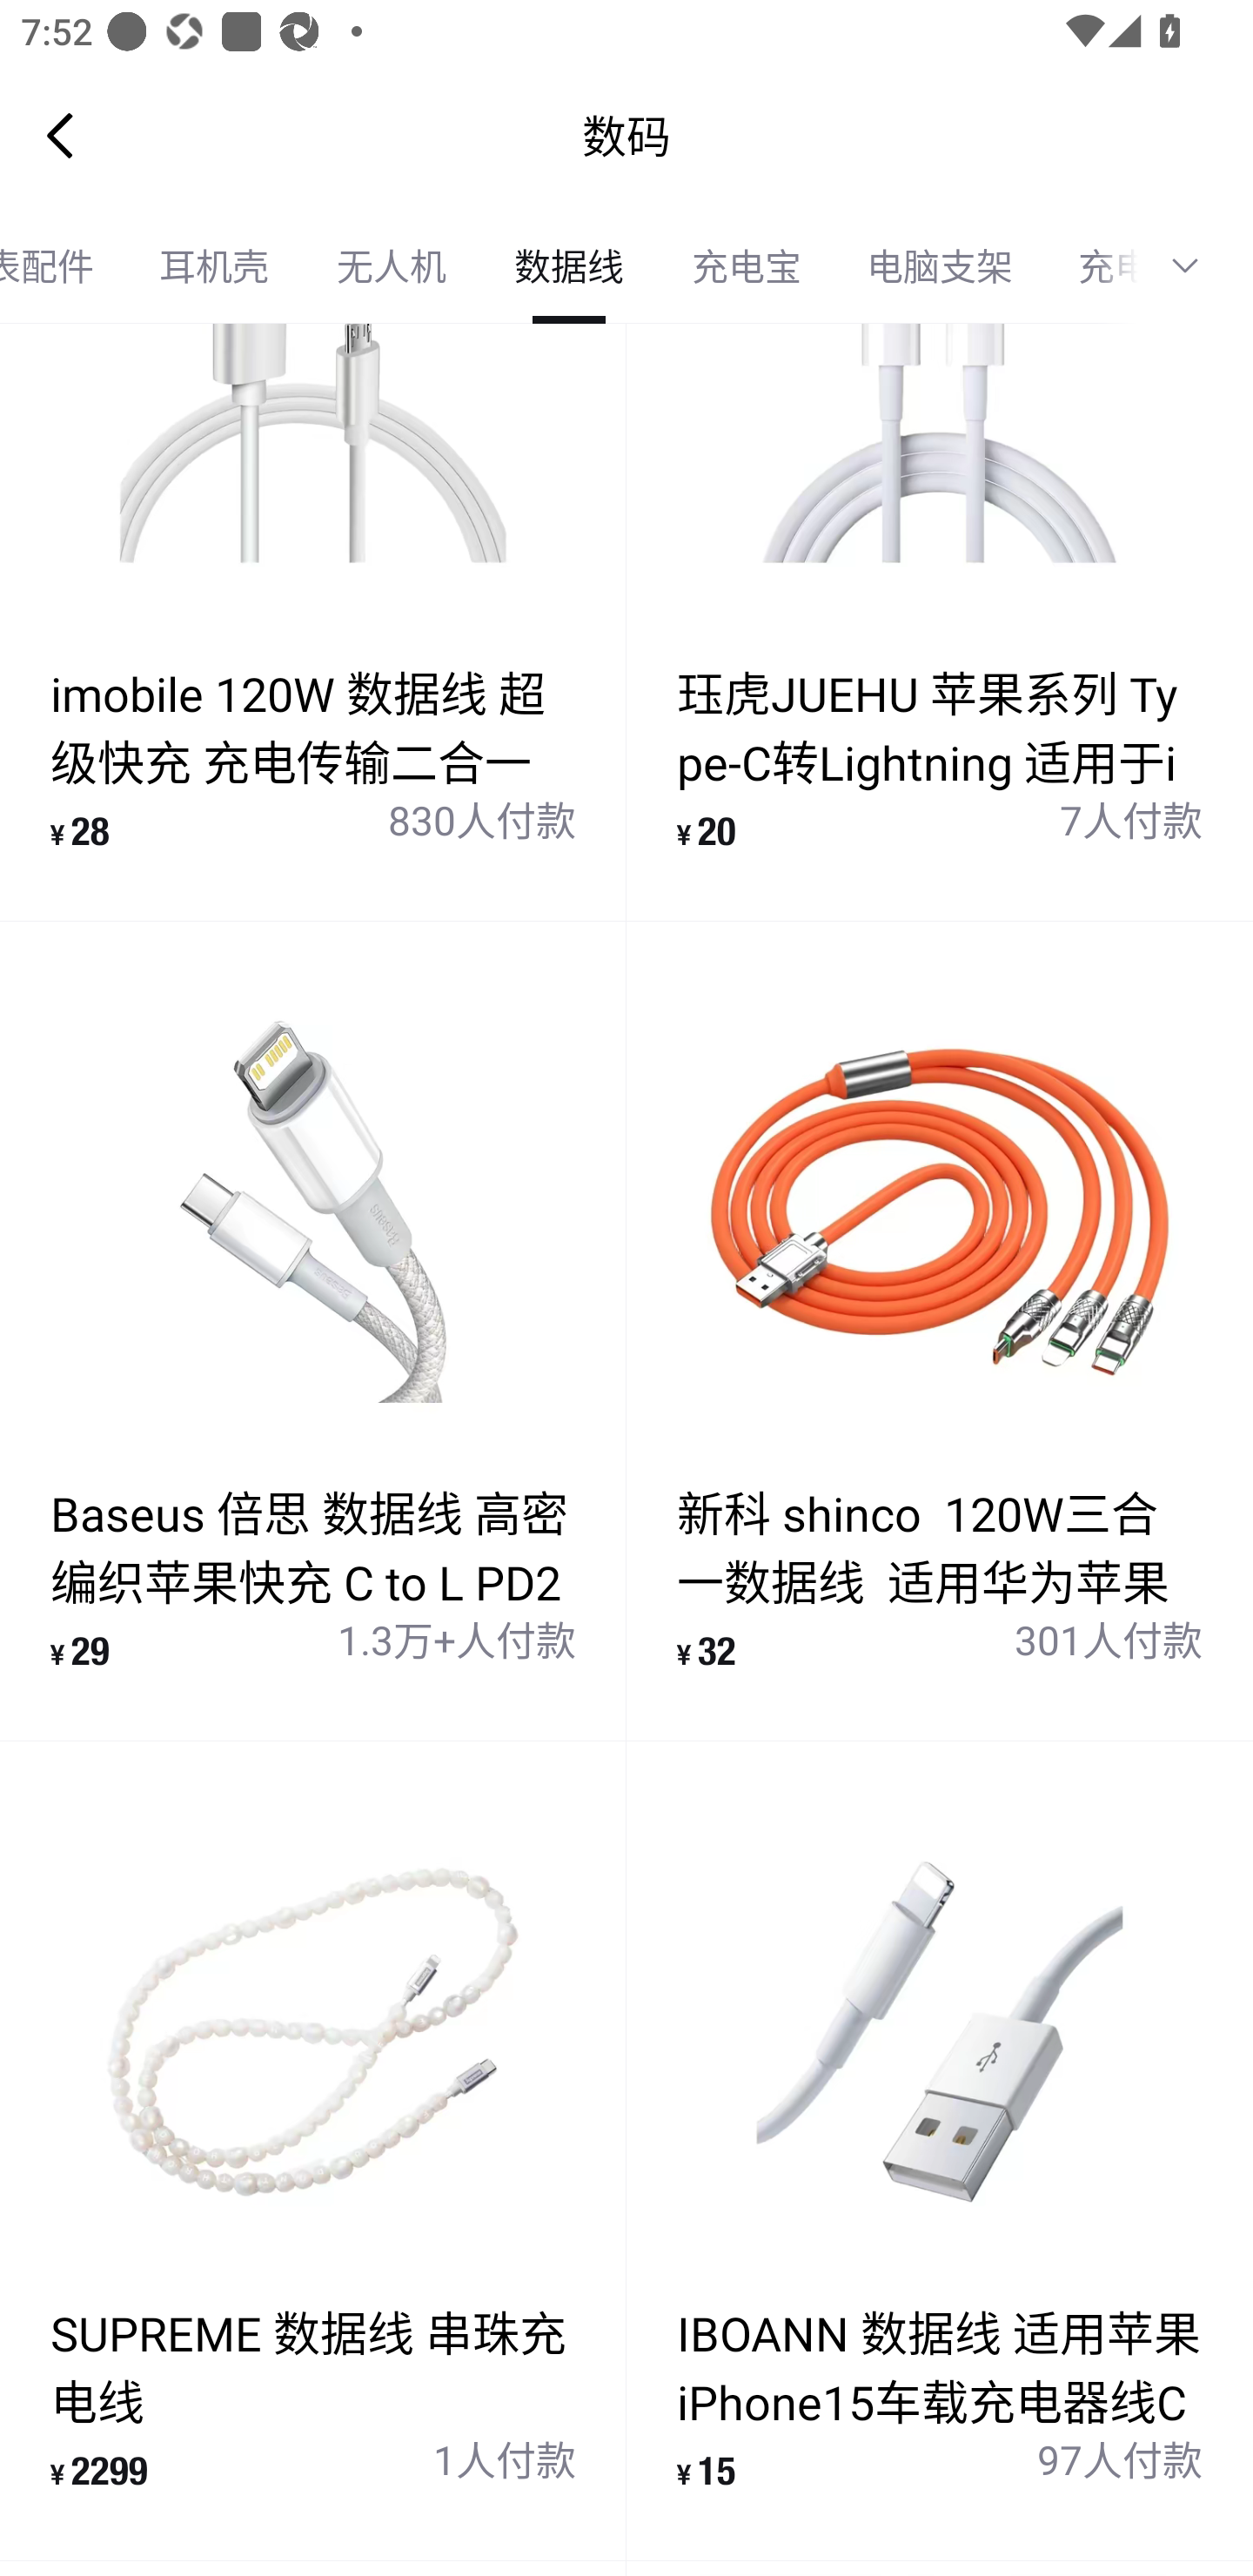 This screenshot has width=1253, height=2576. Describe the element at coordinates (747, 266) in the screenshot. I see `充电宝` at that location.